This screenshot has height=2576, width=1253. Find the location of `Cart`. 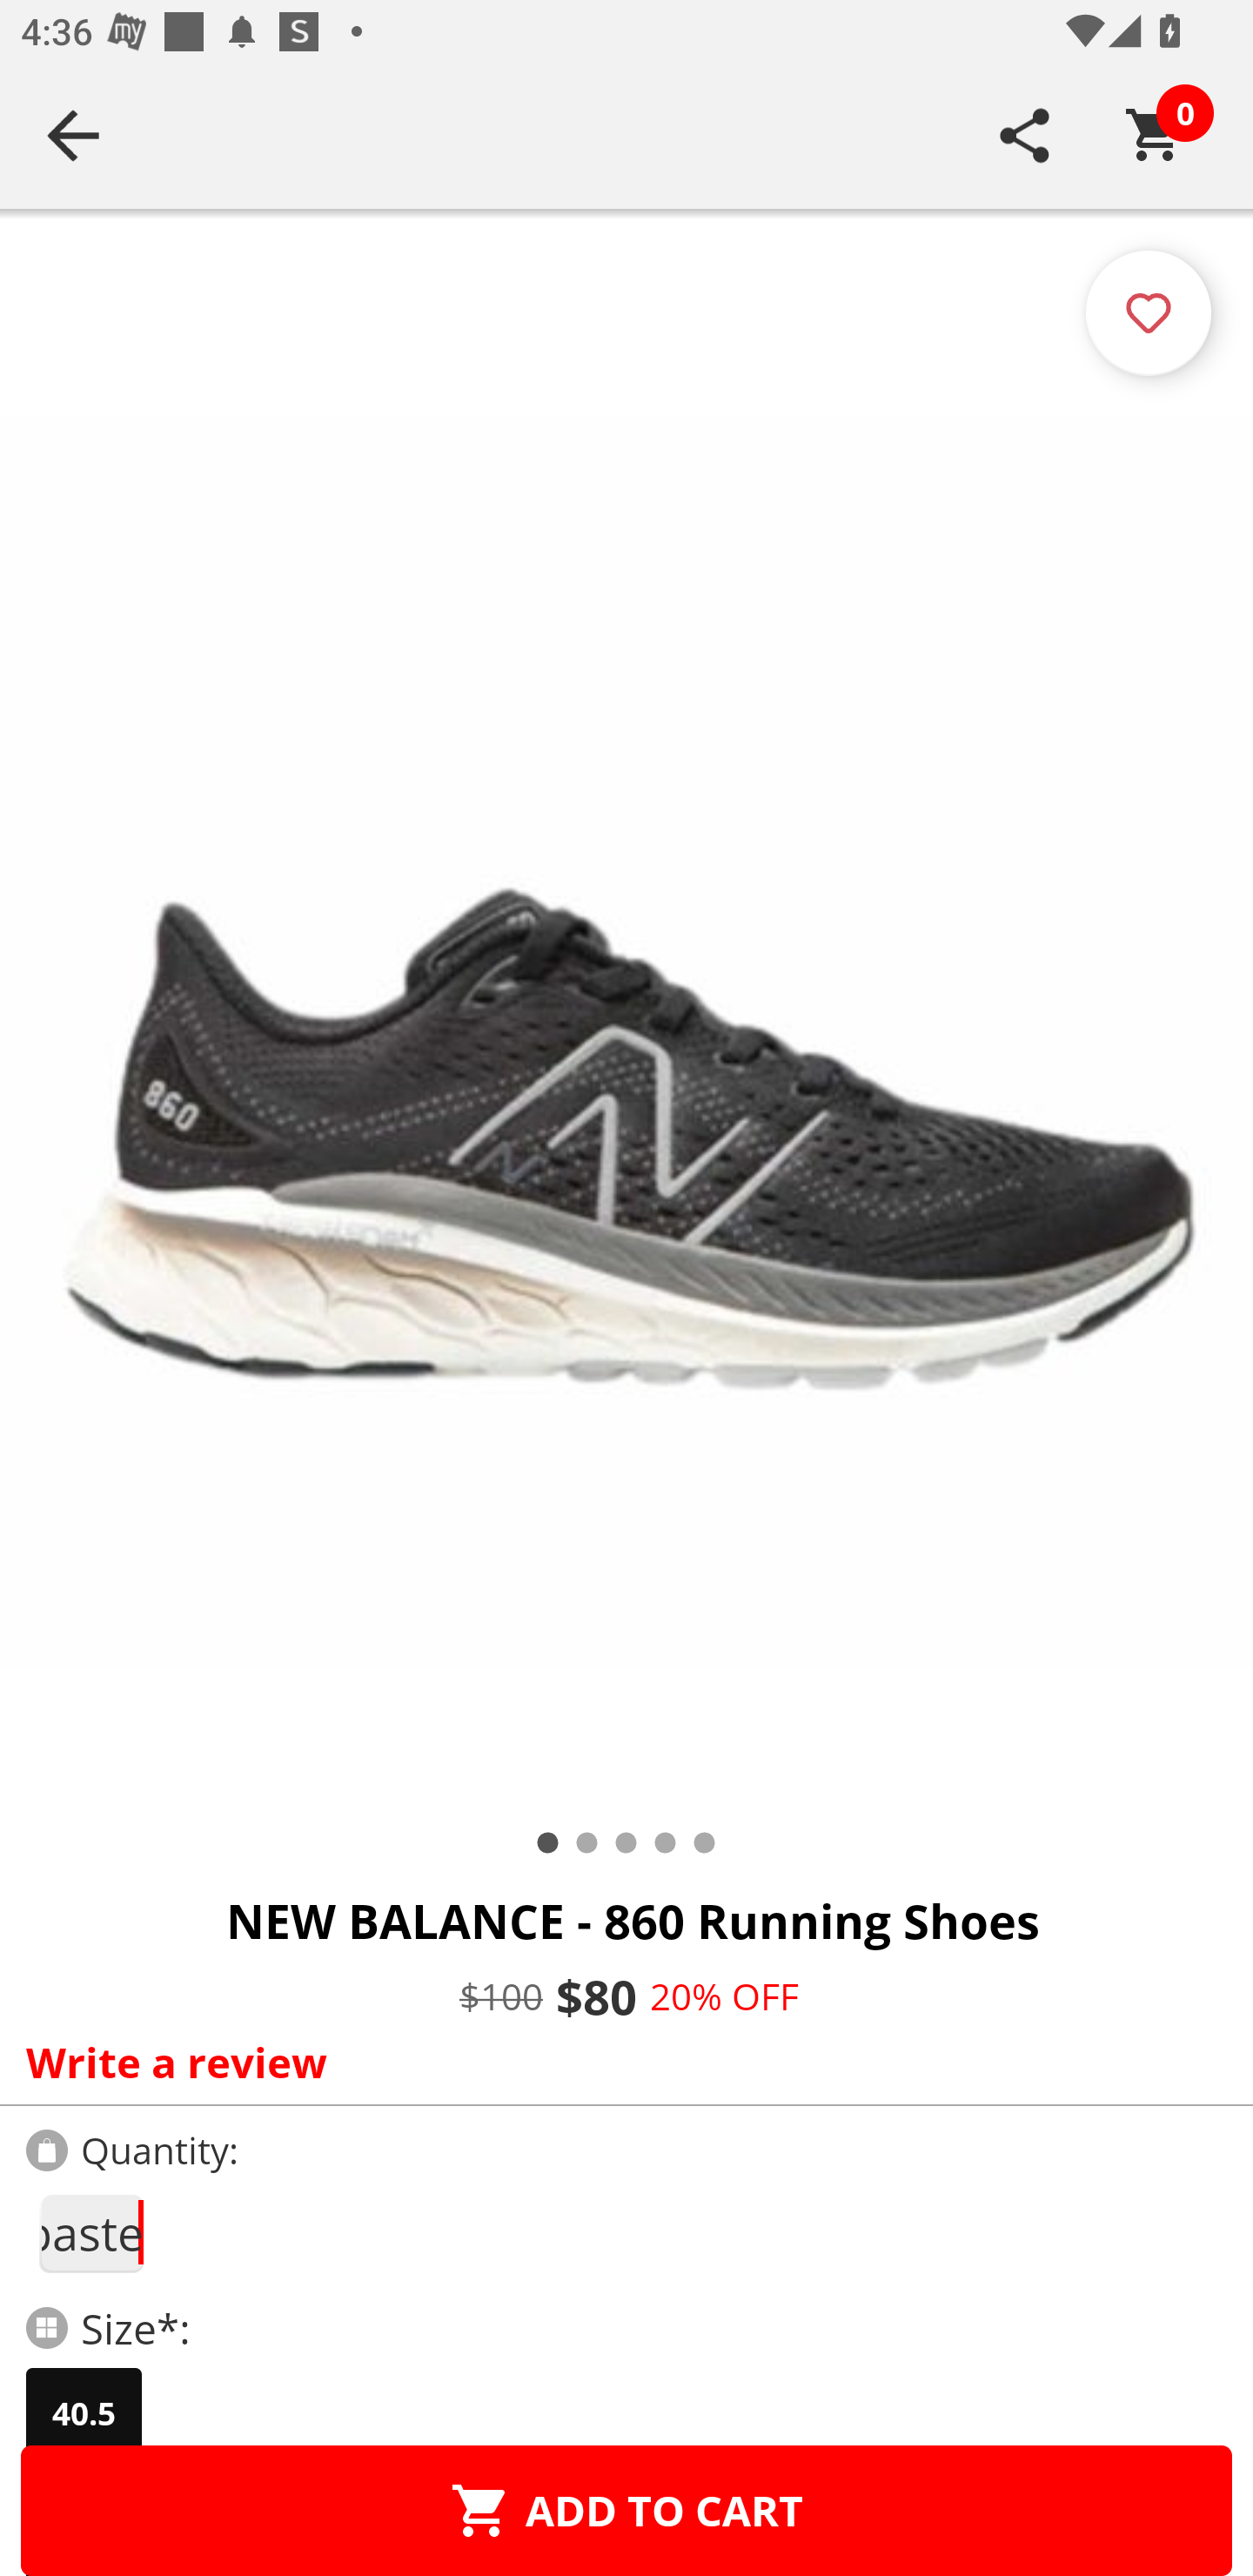

Cart is located at coordinates (1155, 135).